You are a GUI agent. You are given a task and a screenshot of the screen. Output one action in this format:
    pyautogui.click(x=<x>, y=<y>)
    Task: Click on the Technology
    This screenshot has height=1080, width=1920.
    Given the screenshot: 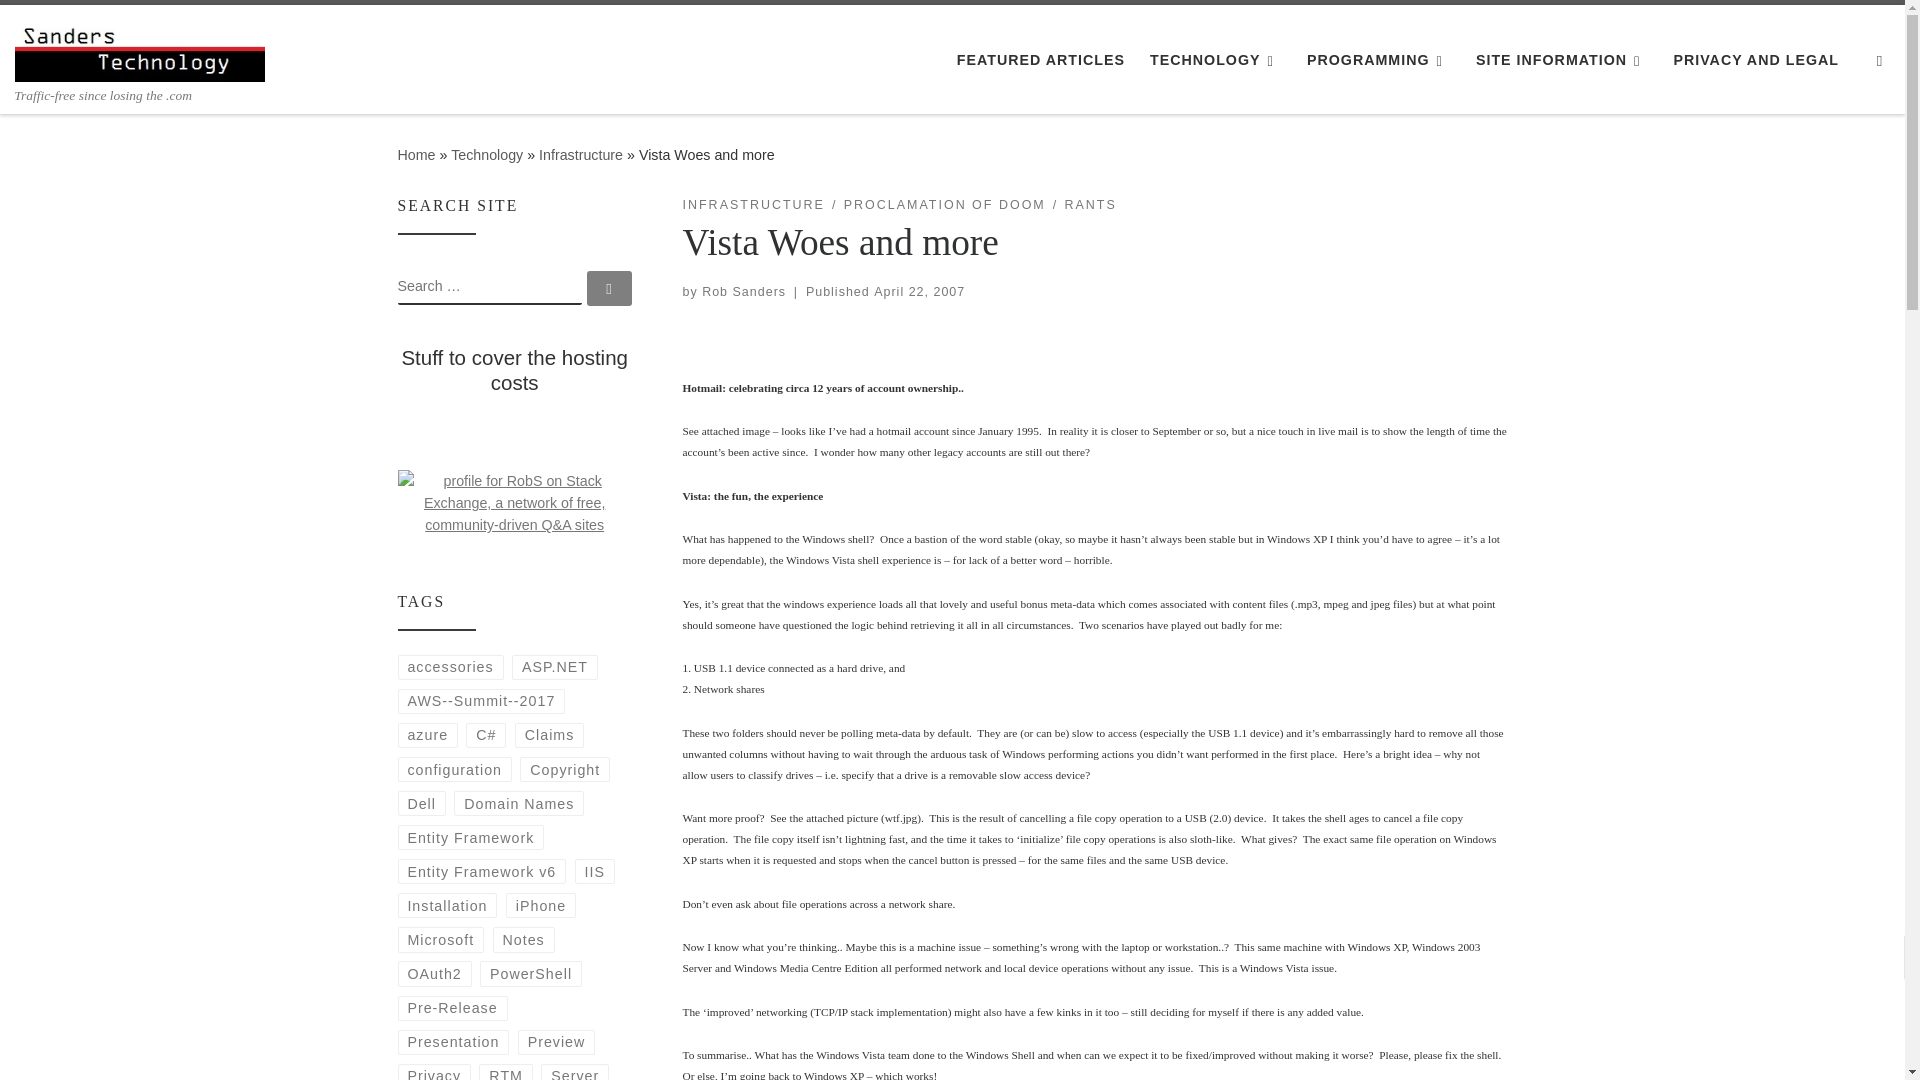 What is the action you would take?
    pyautogui.click(x=486, y=154)
    